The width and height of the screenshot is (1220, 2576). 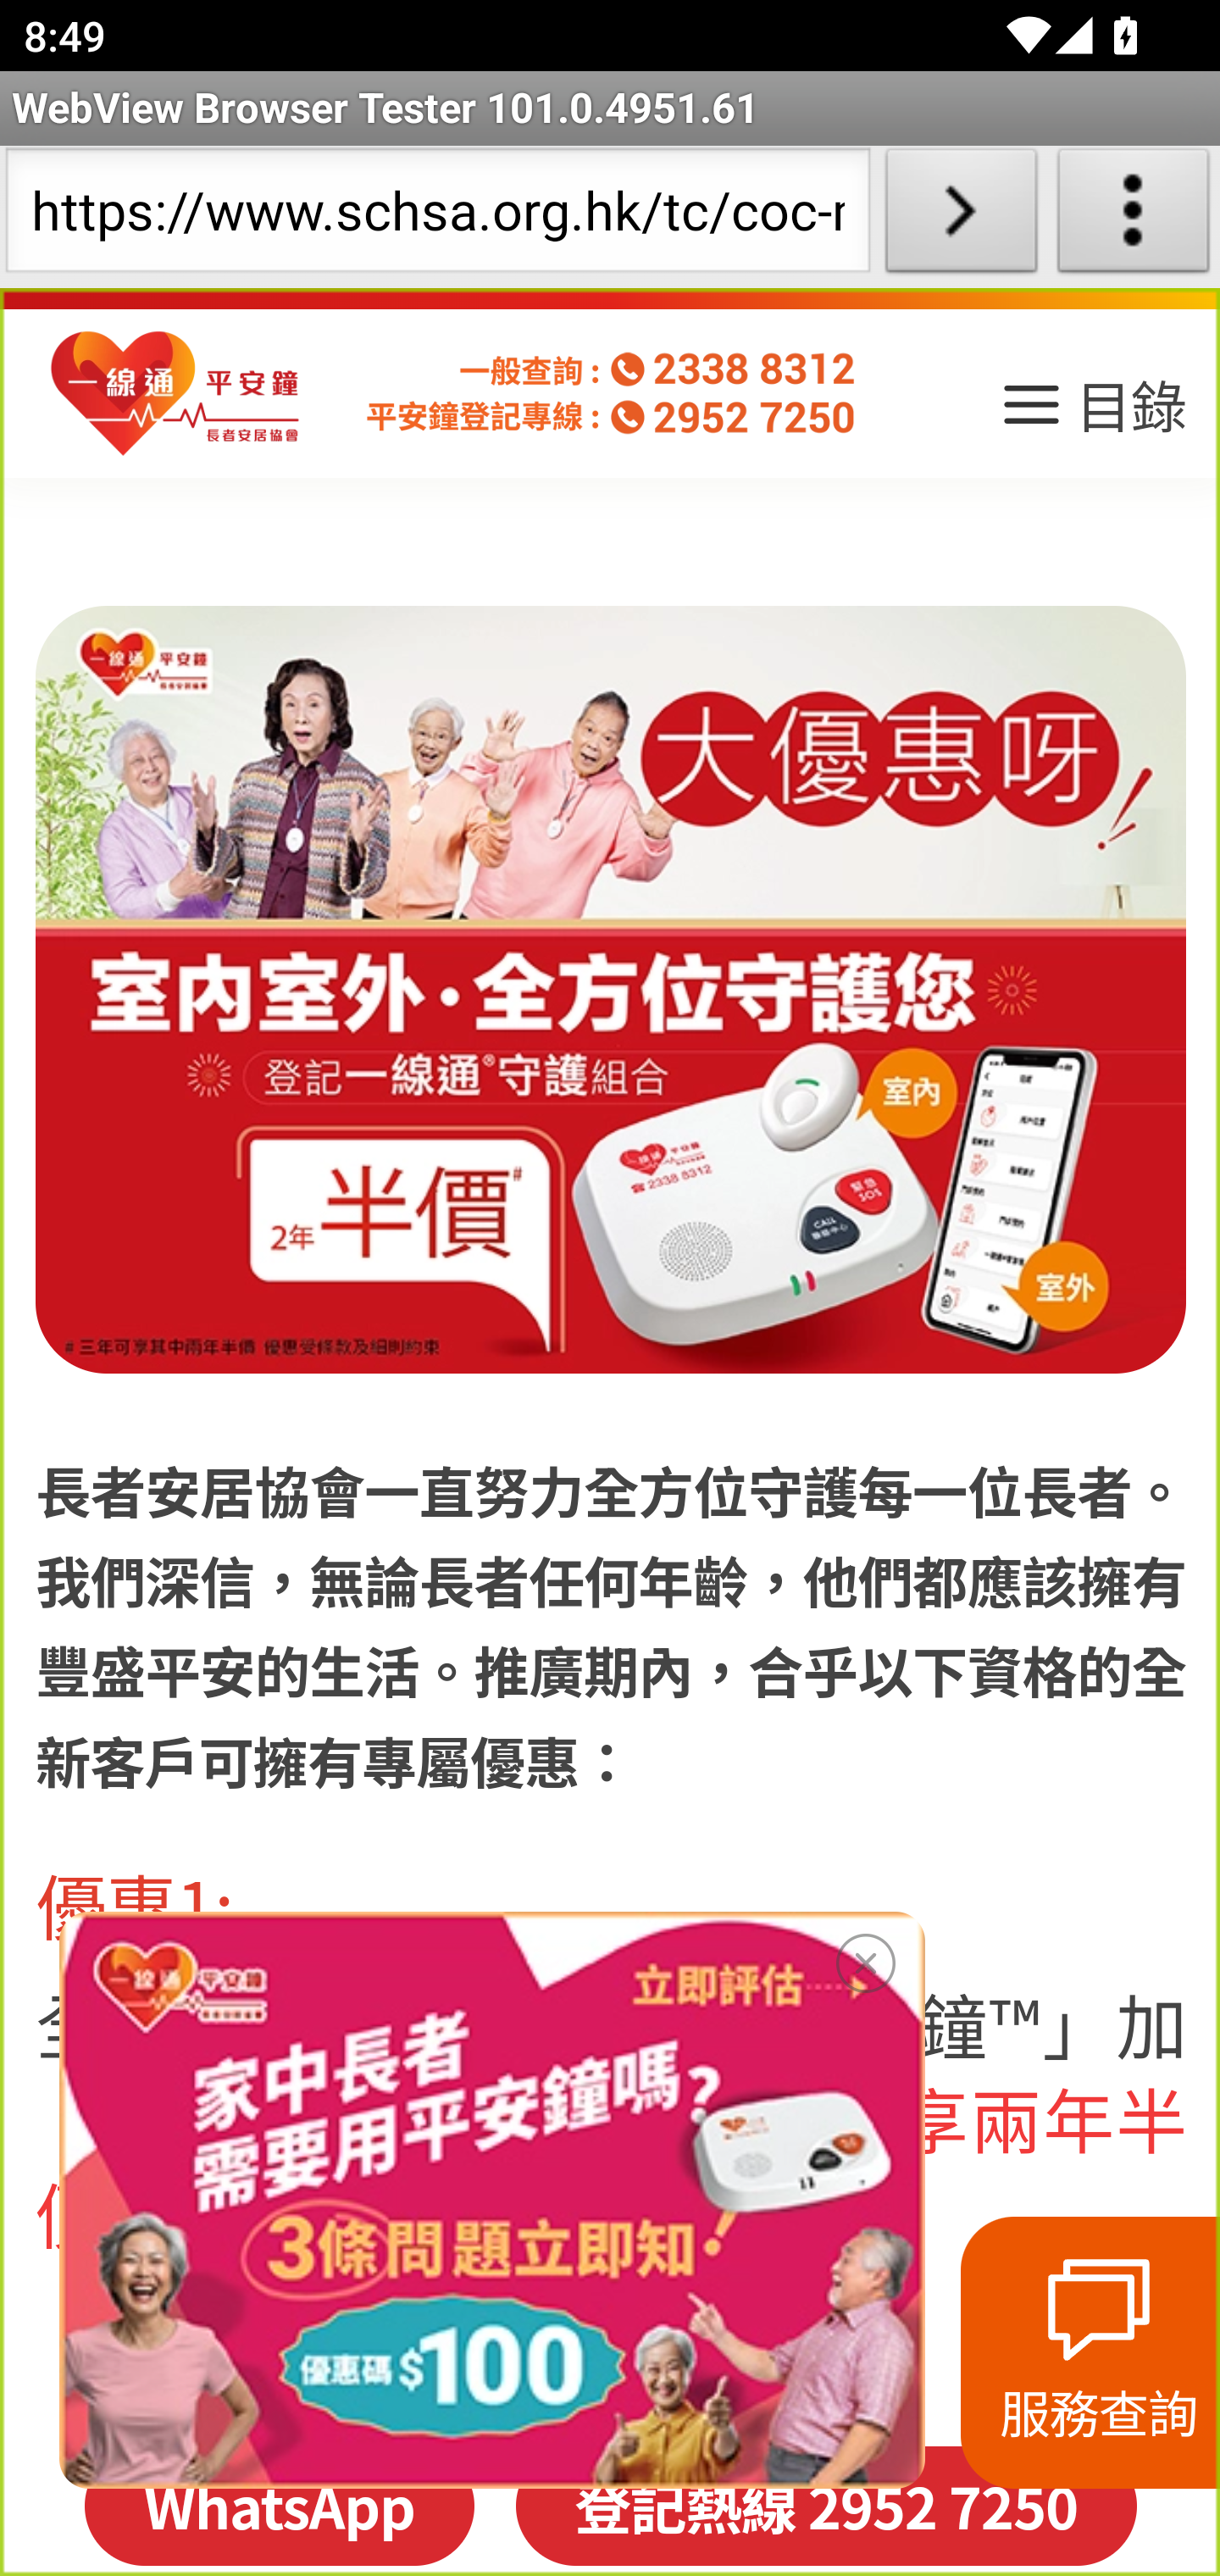 What do you see at coordinates (176, 395) in the screenshot?
I see `homepage` at bounding box center [176, 395].